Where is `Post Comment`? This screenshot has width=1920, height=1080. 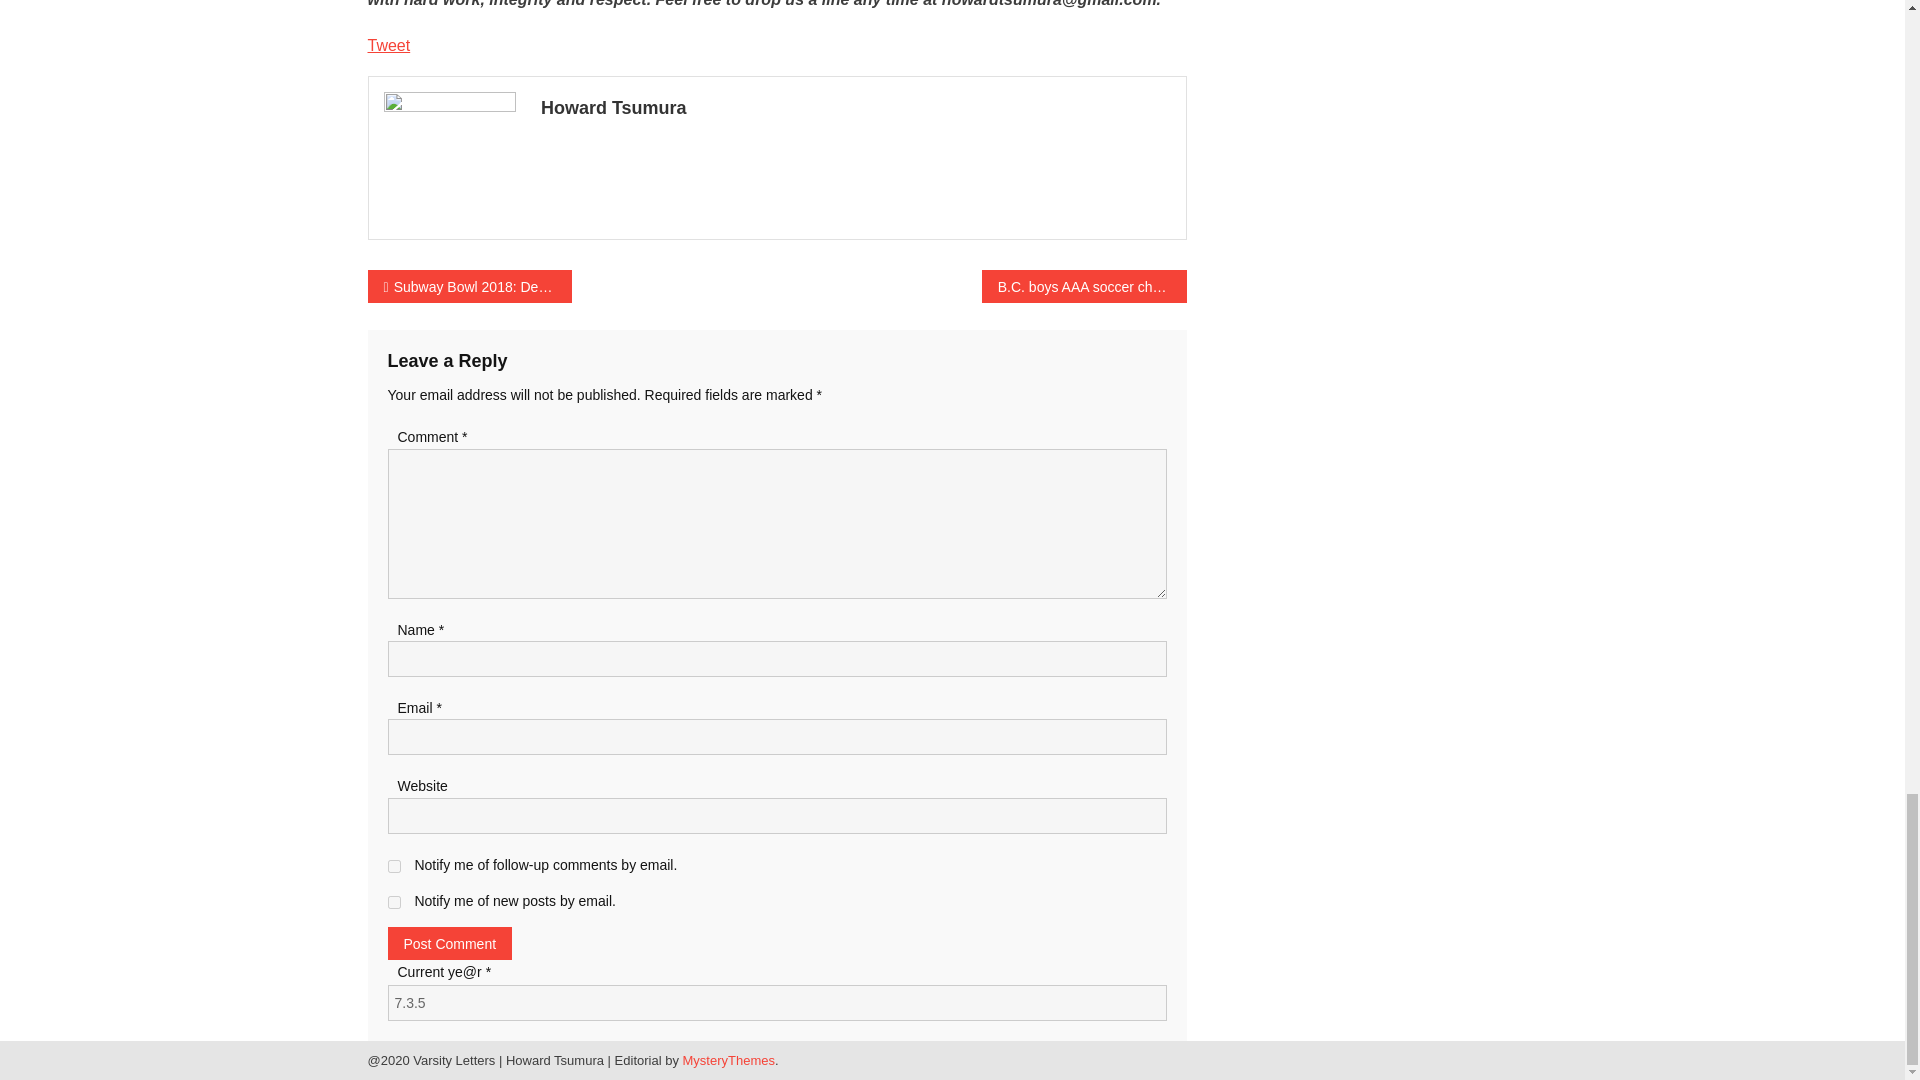 Post Comment is located at coordinates (450, 943).